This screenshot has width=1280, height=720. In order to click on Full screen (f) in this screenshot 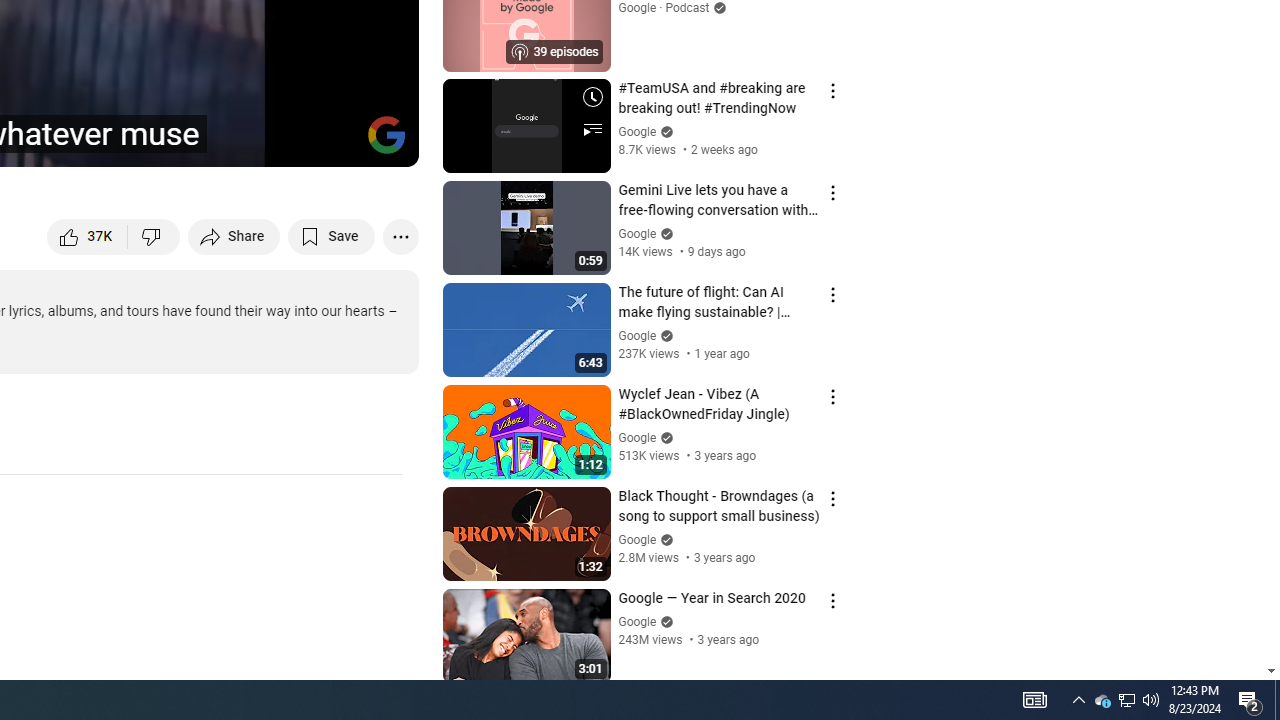, I will do `click(382, 142)`.